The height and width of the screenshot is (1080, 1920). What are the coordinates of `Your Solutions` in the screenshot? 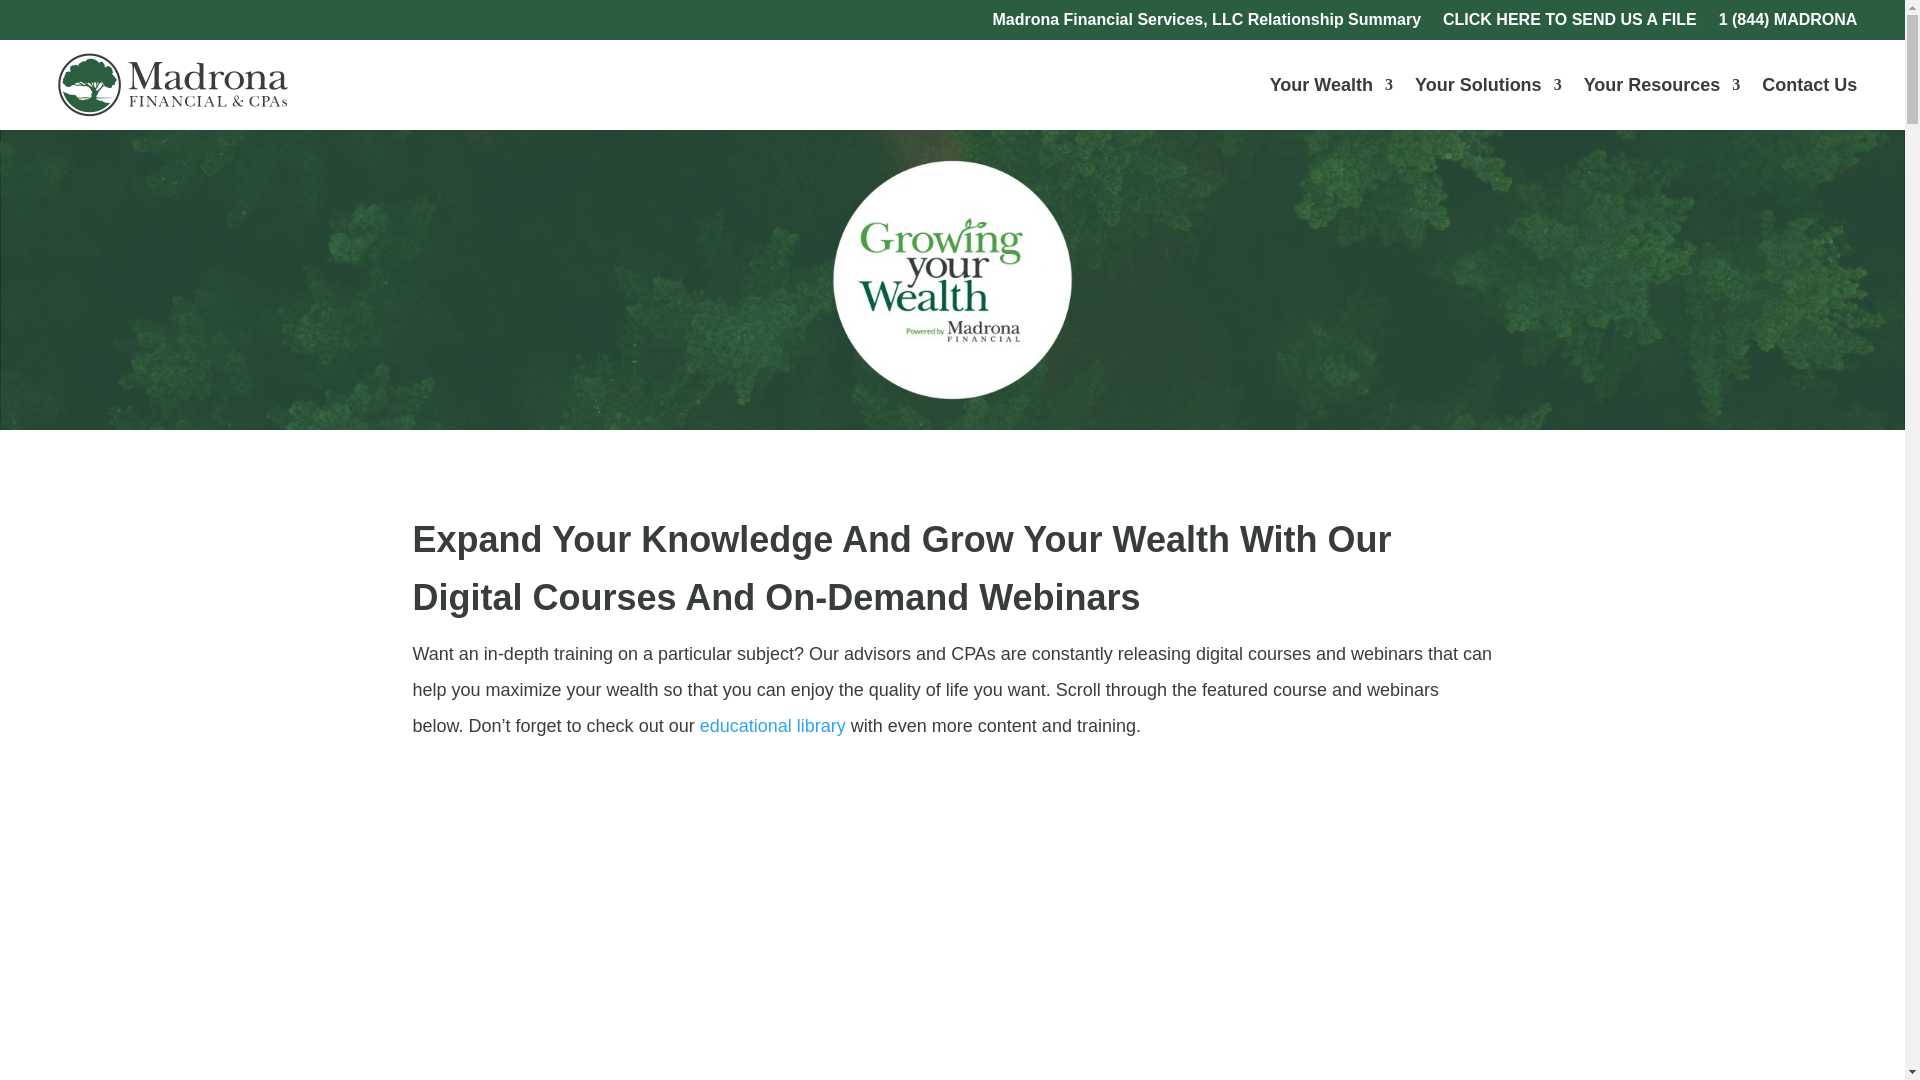 It's located at (1488, 84).